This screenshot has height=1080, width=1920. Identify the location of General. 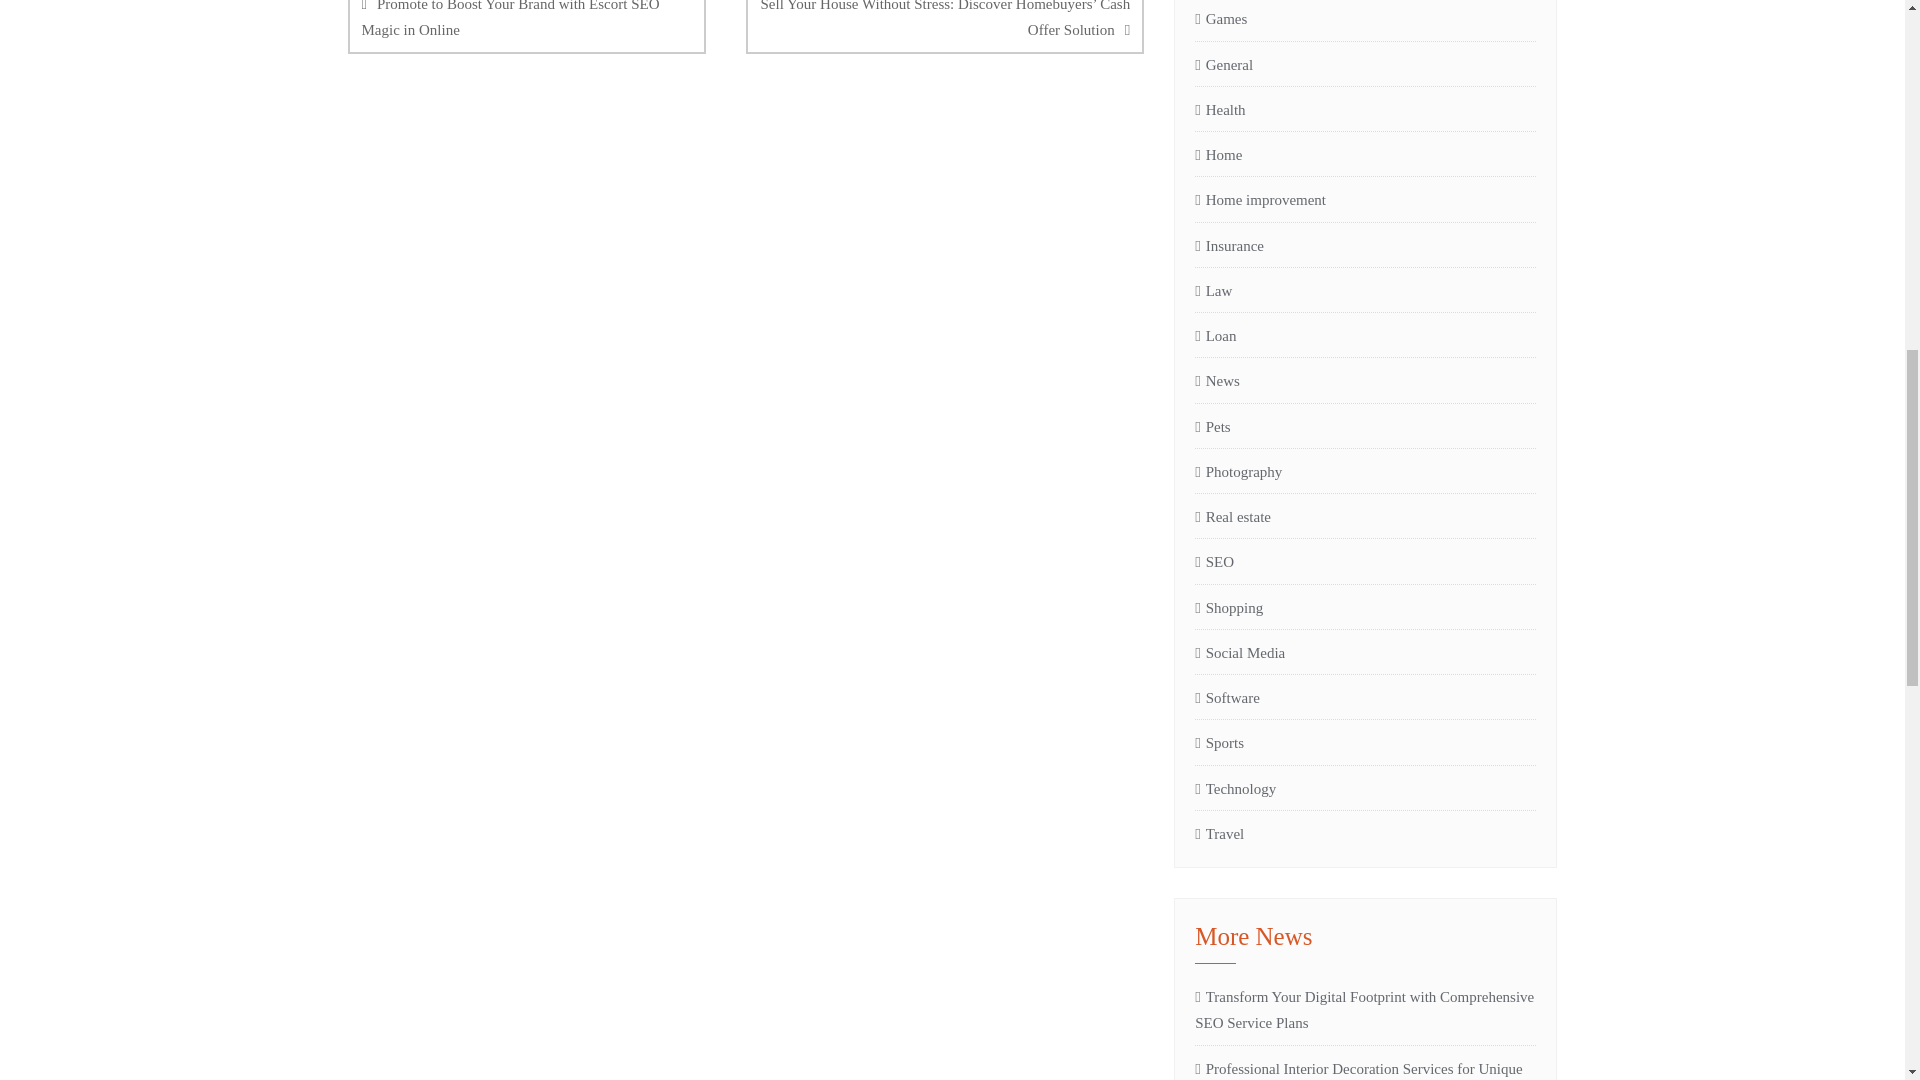
(1224, 64).